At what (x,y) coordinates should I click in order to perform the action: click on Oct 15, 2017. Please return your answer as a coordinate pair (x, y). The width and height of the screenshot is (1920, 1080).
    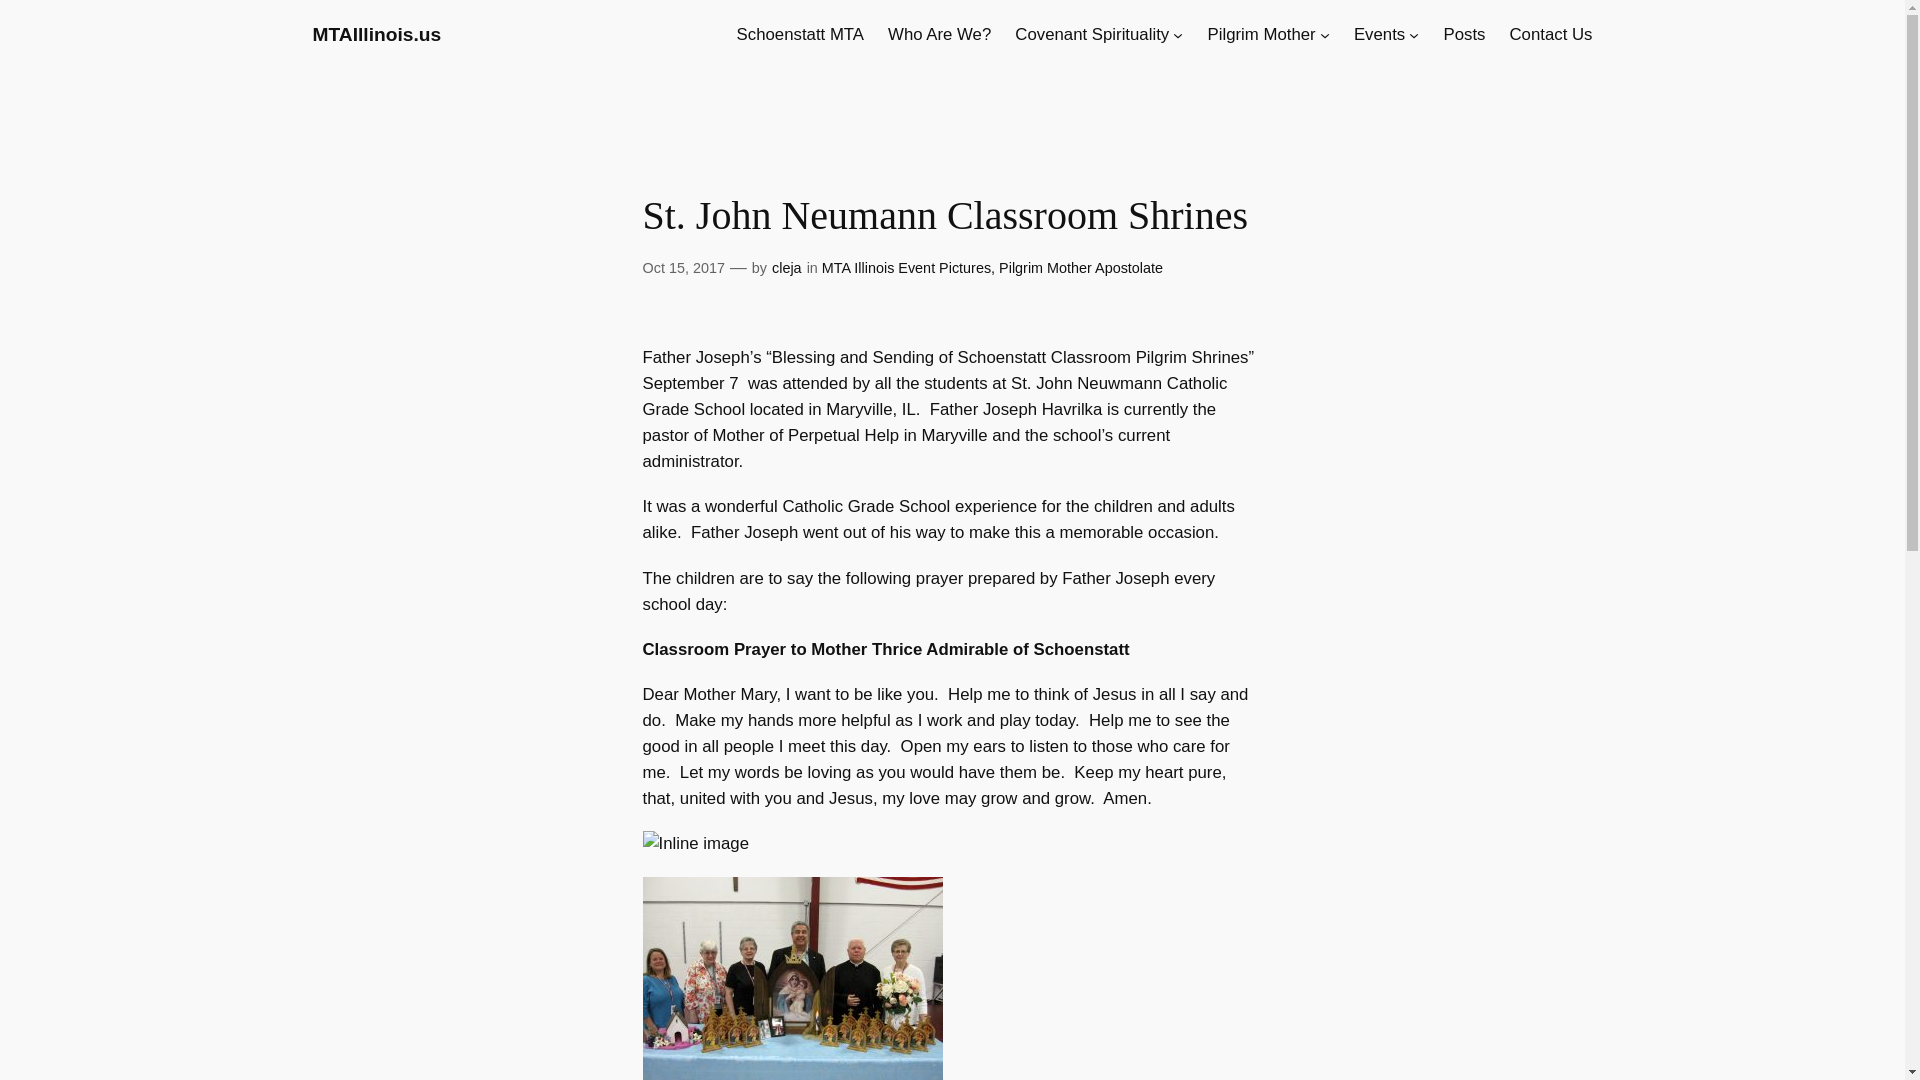
    Looking at the image, I should click on (682, 268).